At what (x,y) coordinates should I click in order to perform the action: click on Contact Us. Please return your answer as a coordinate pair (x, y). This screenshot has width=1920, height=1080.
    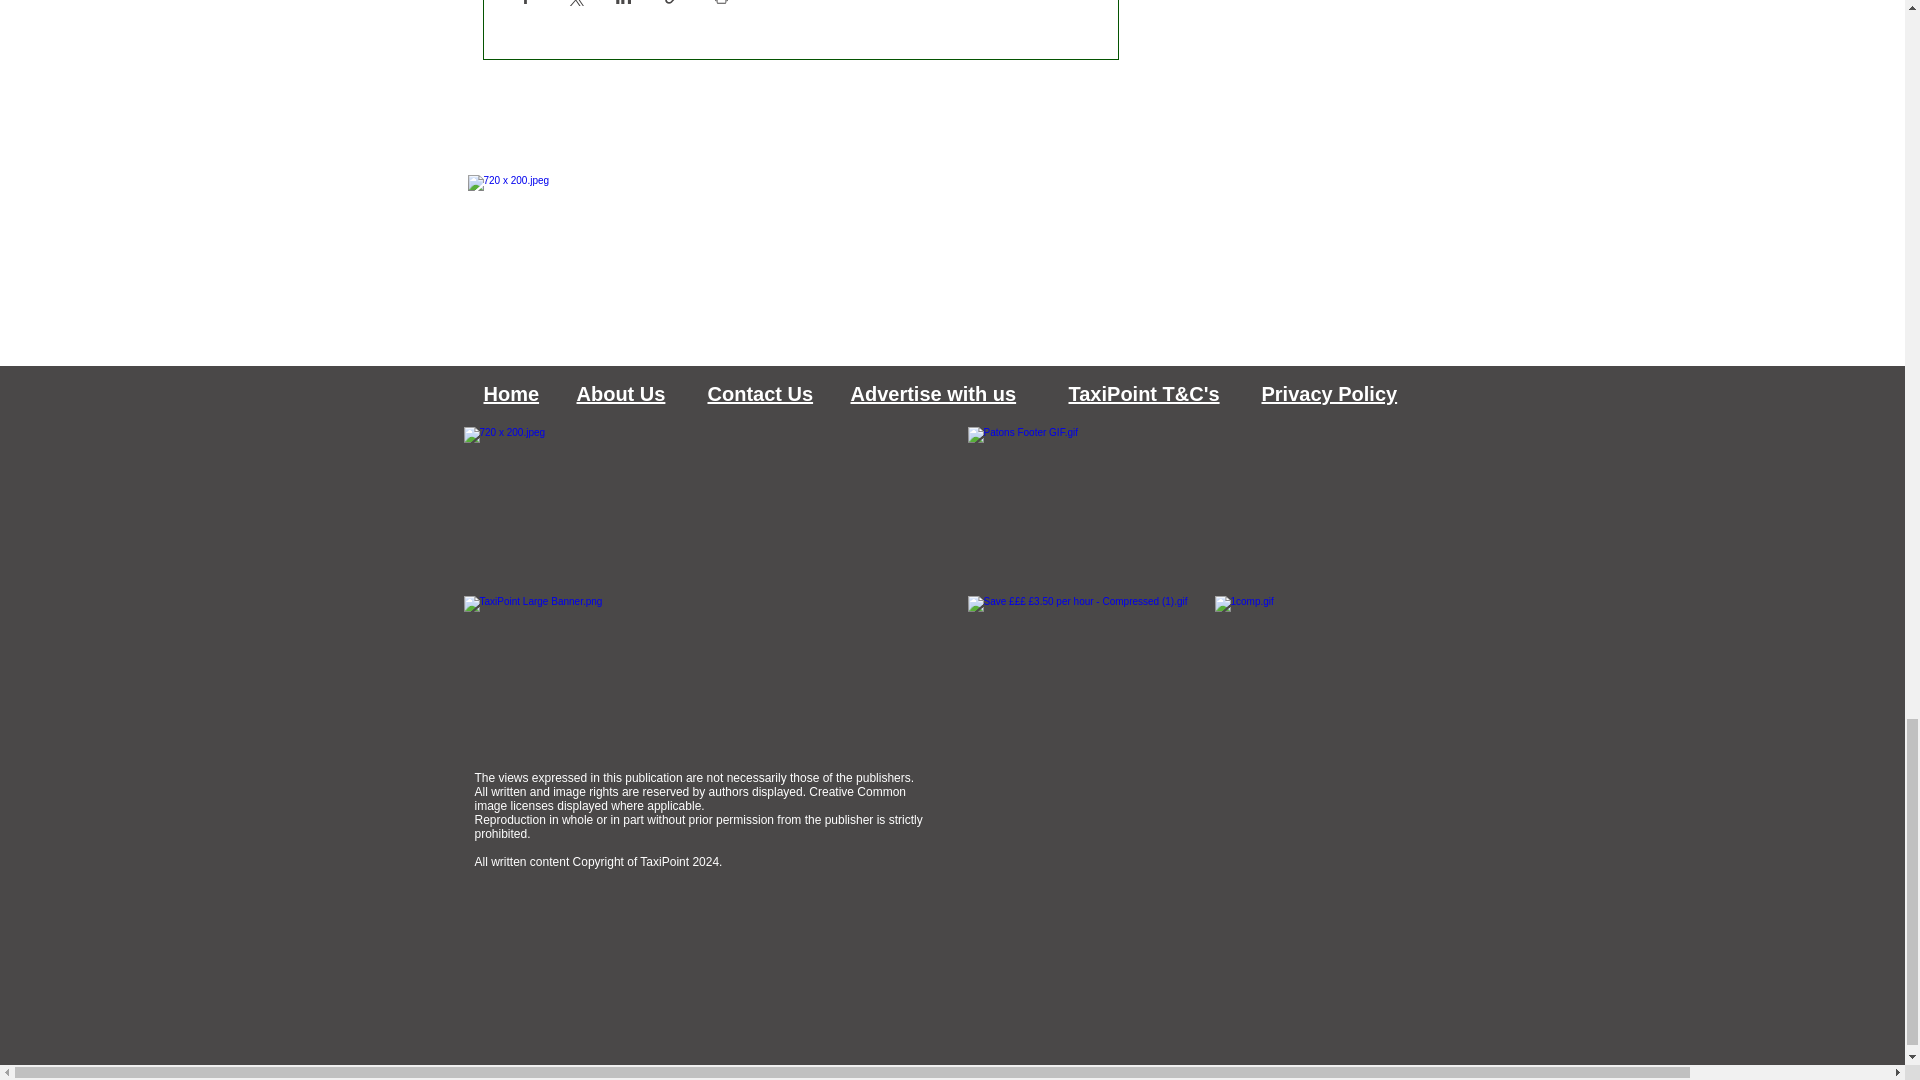
    Looking at the image, I should click on (761, 394).